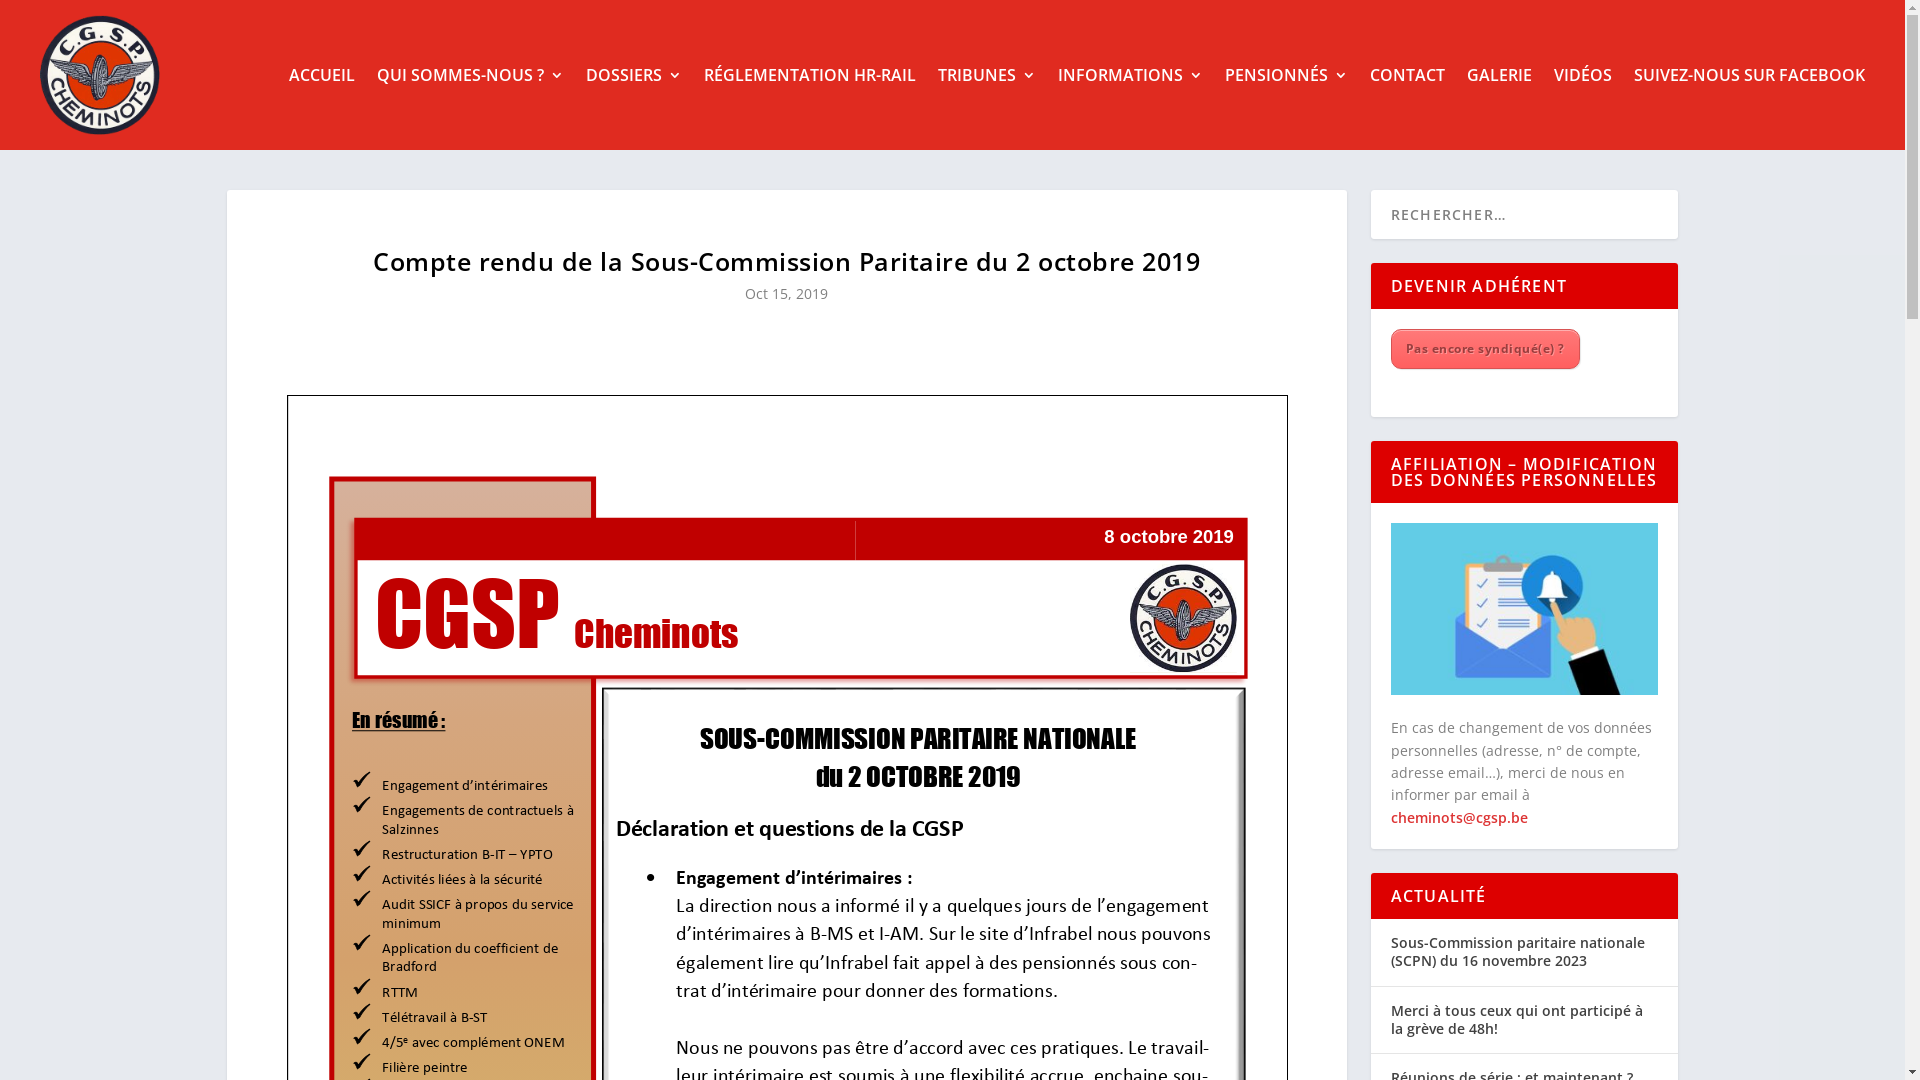 The width and height of the screenshot is (1920, 1080). Describe the element at coordinates (1460, 818) in the screenshot. I see `cheminots@cgsp.be` at that location.